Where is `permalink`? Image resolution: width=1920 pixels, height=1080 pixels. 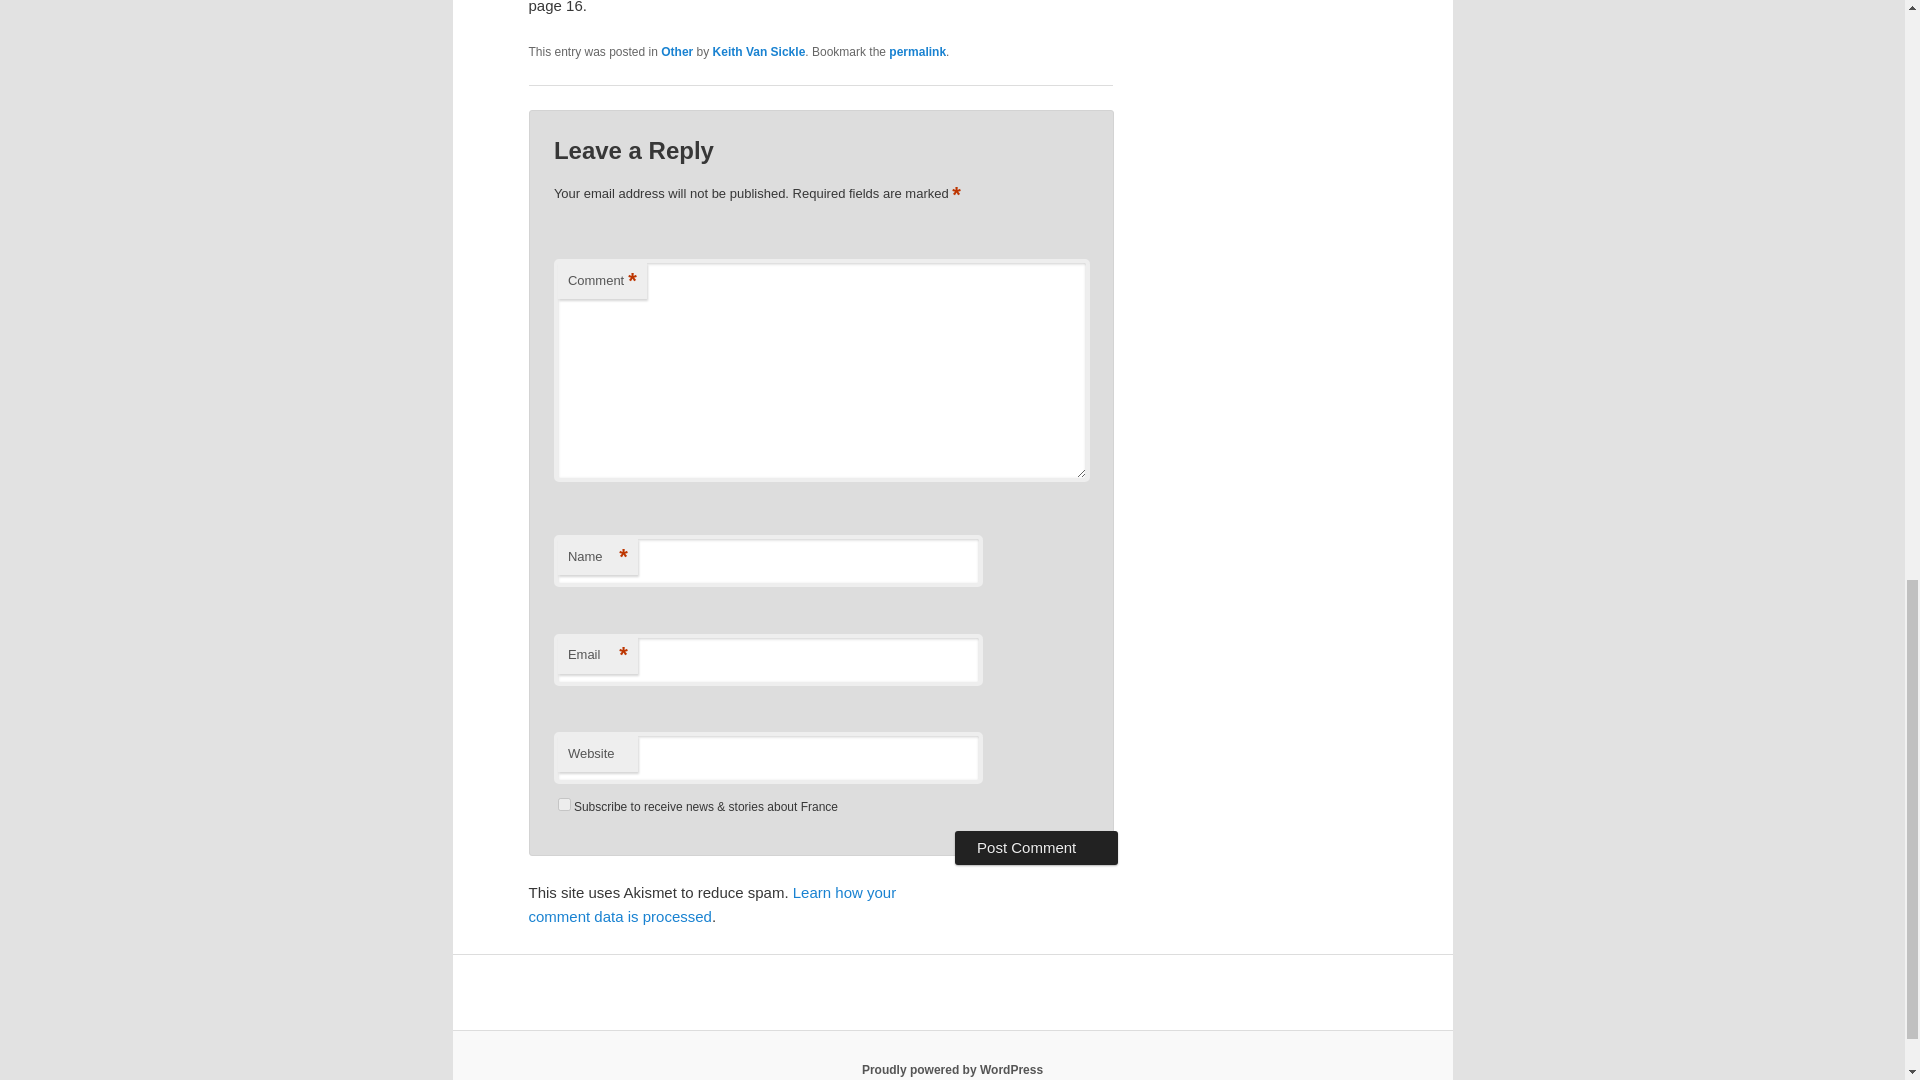 permalink is located at coordinates (917, 52).